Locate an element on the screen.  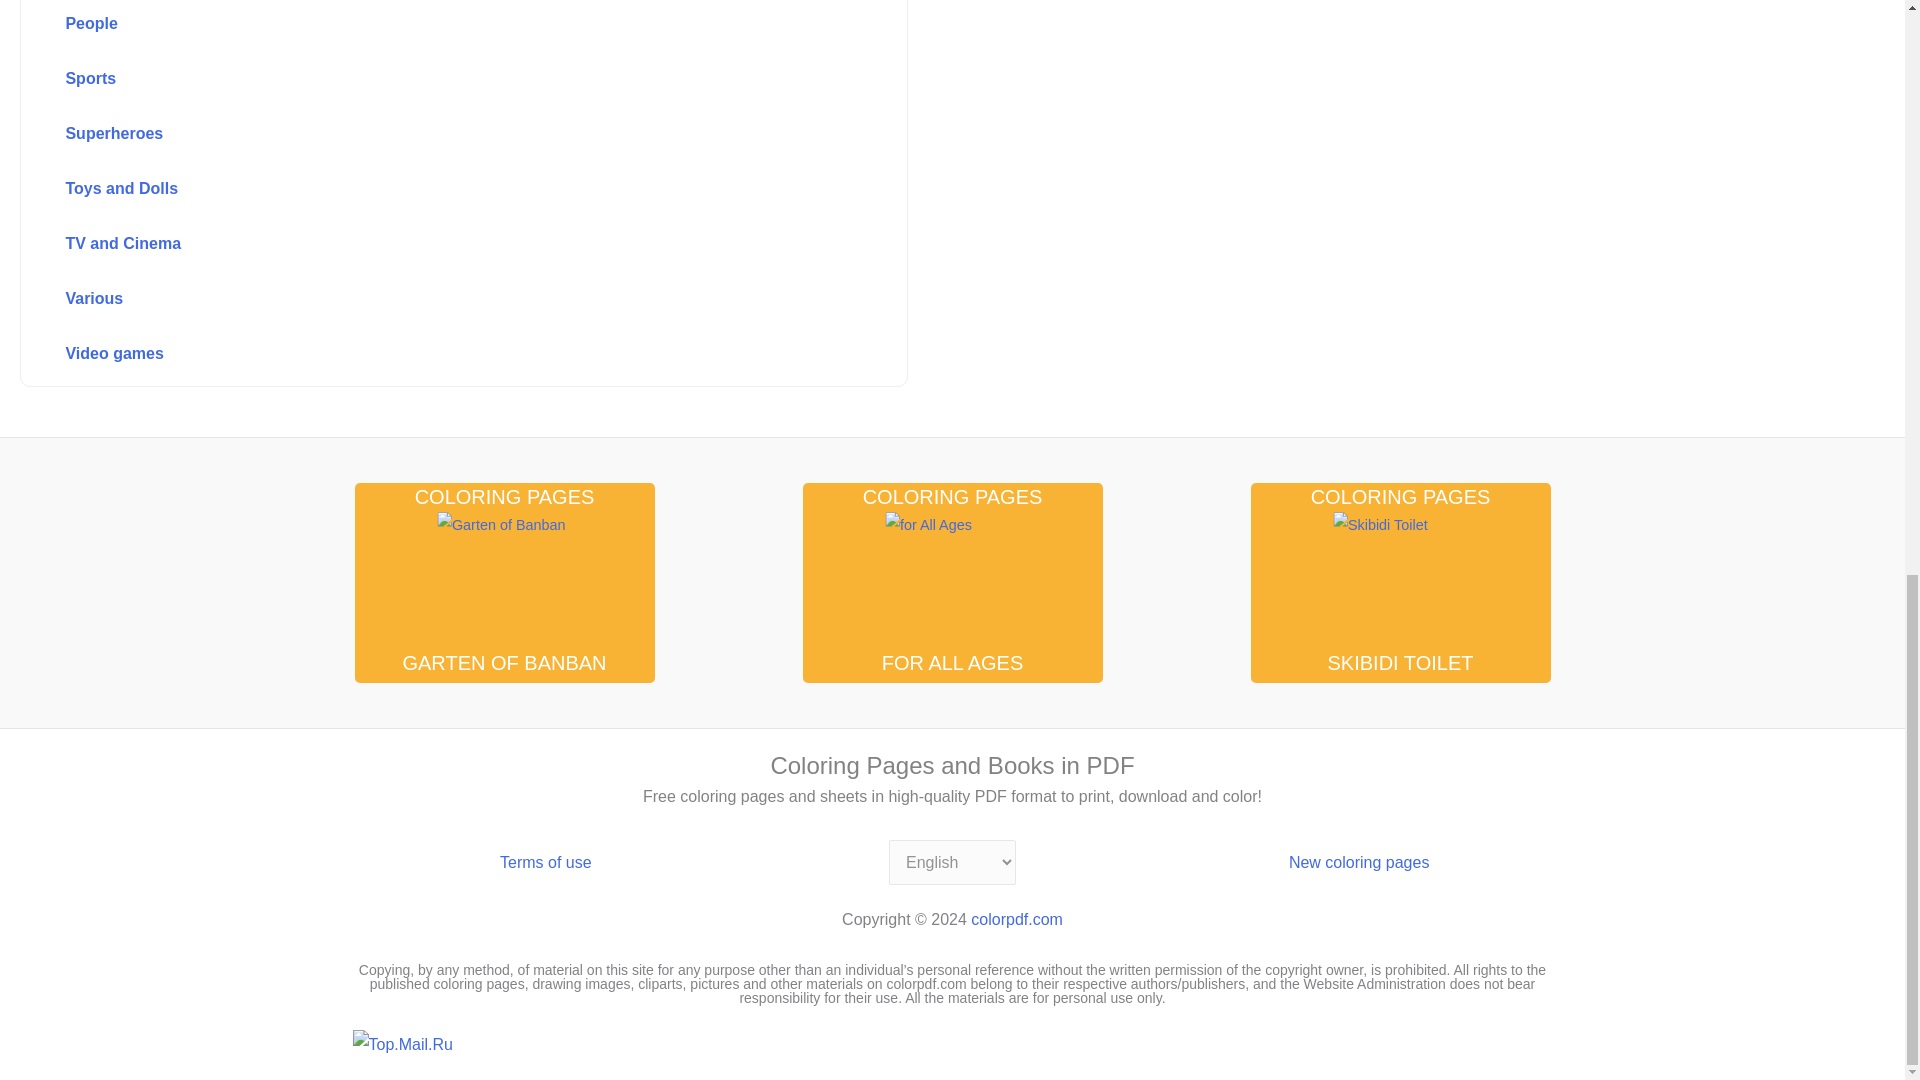
TV and Cinema coloring pages is located at coordinates (419, 244).